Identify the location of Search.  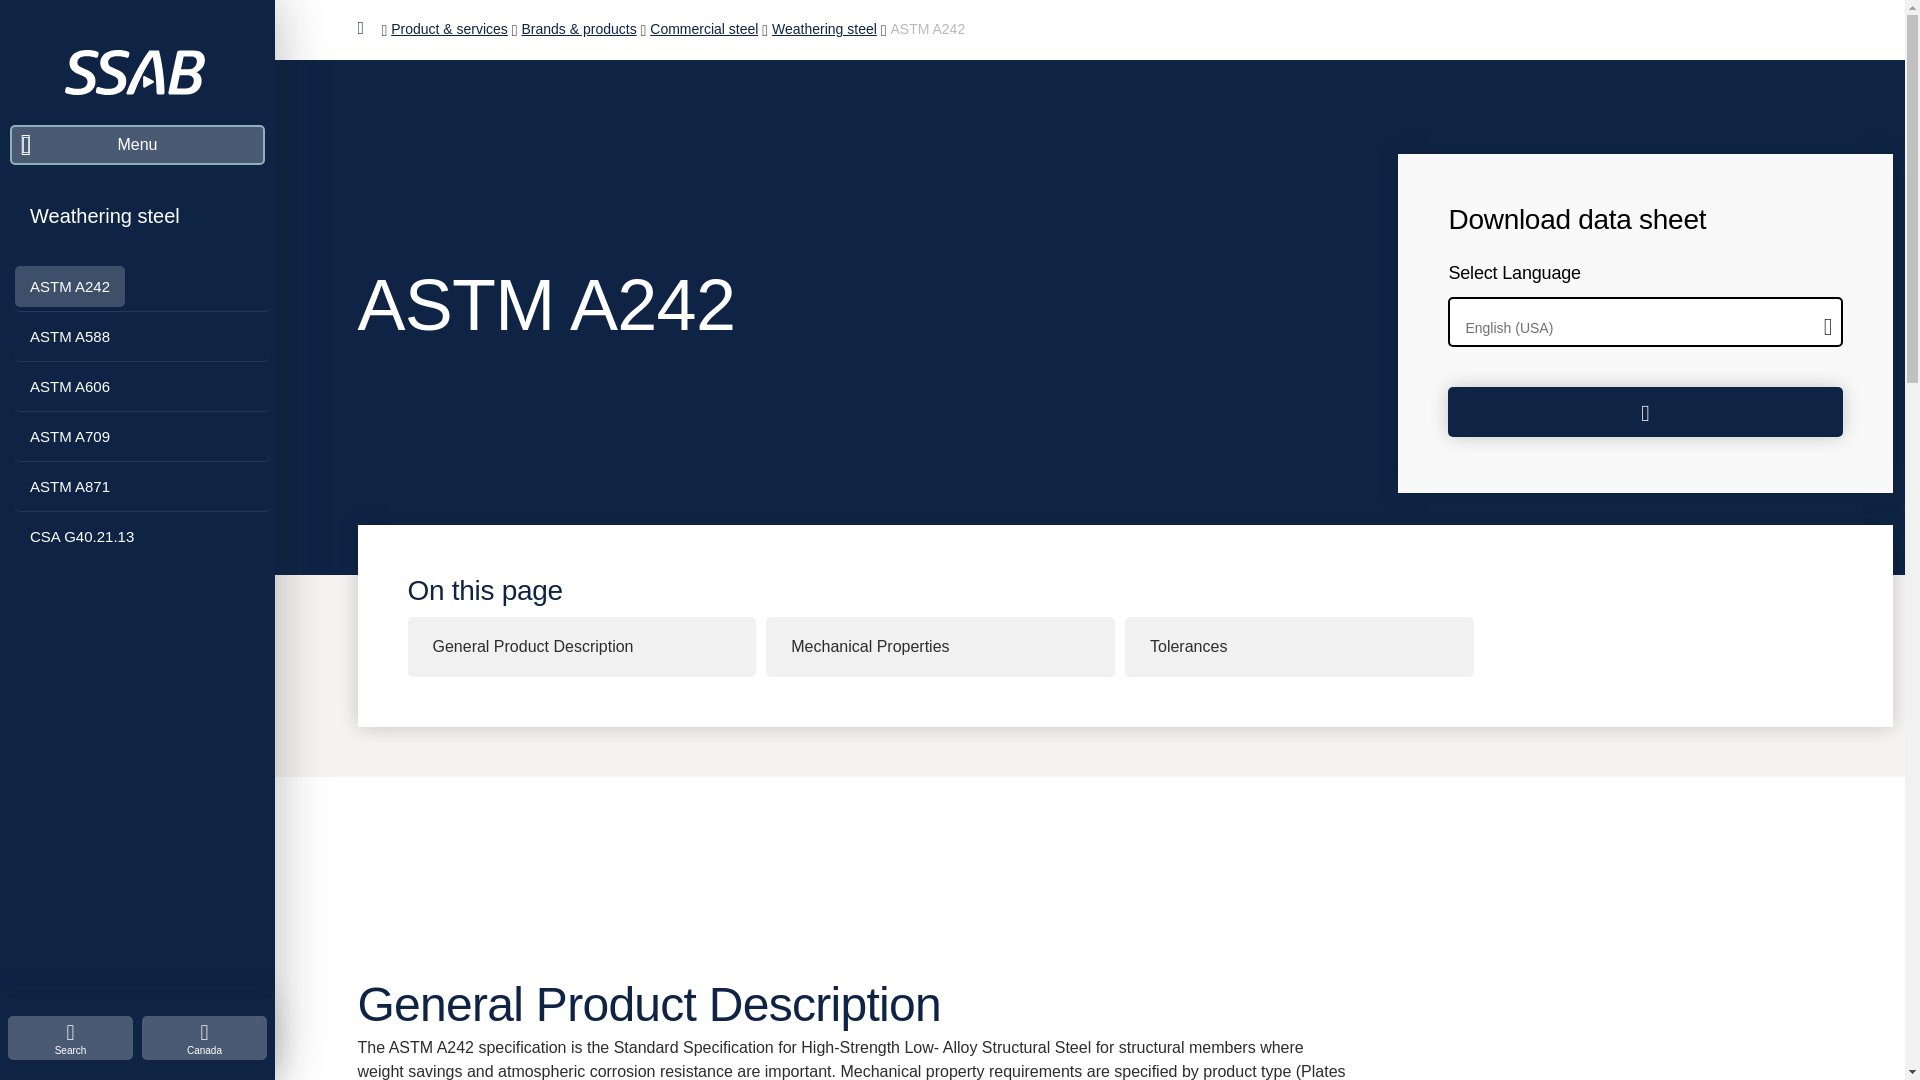
(70, 1038).